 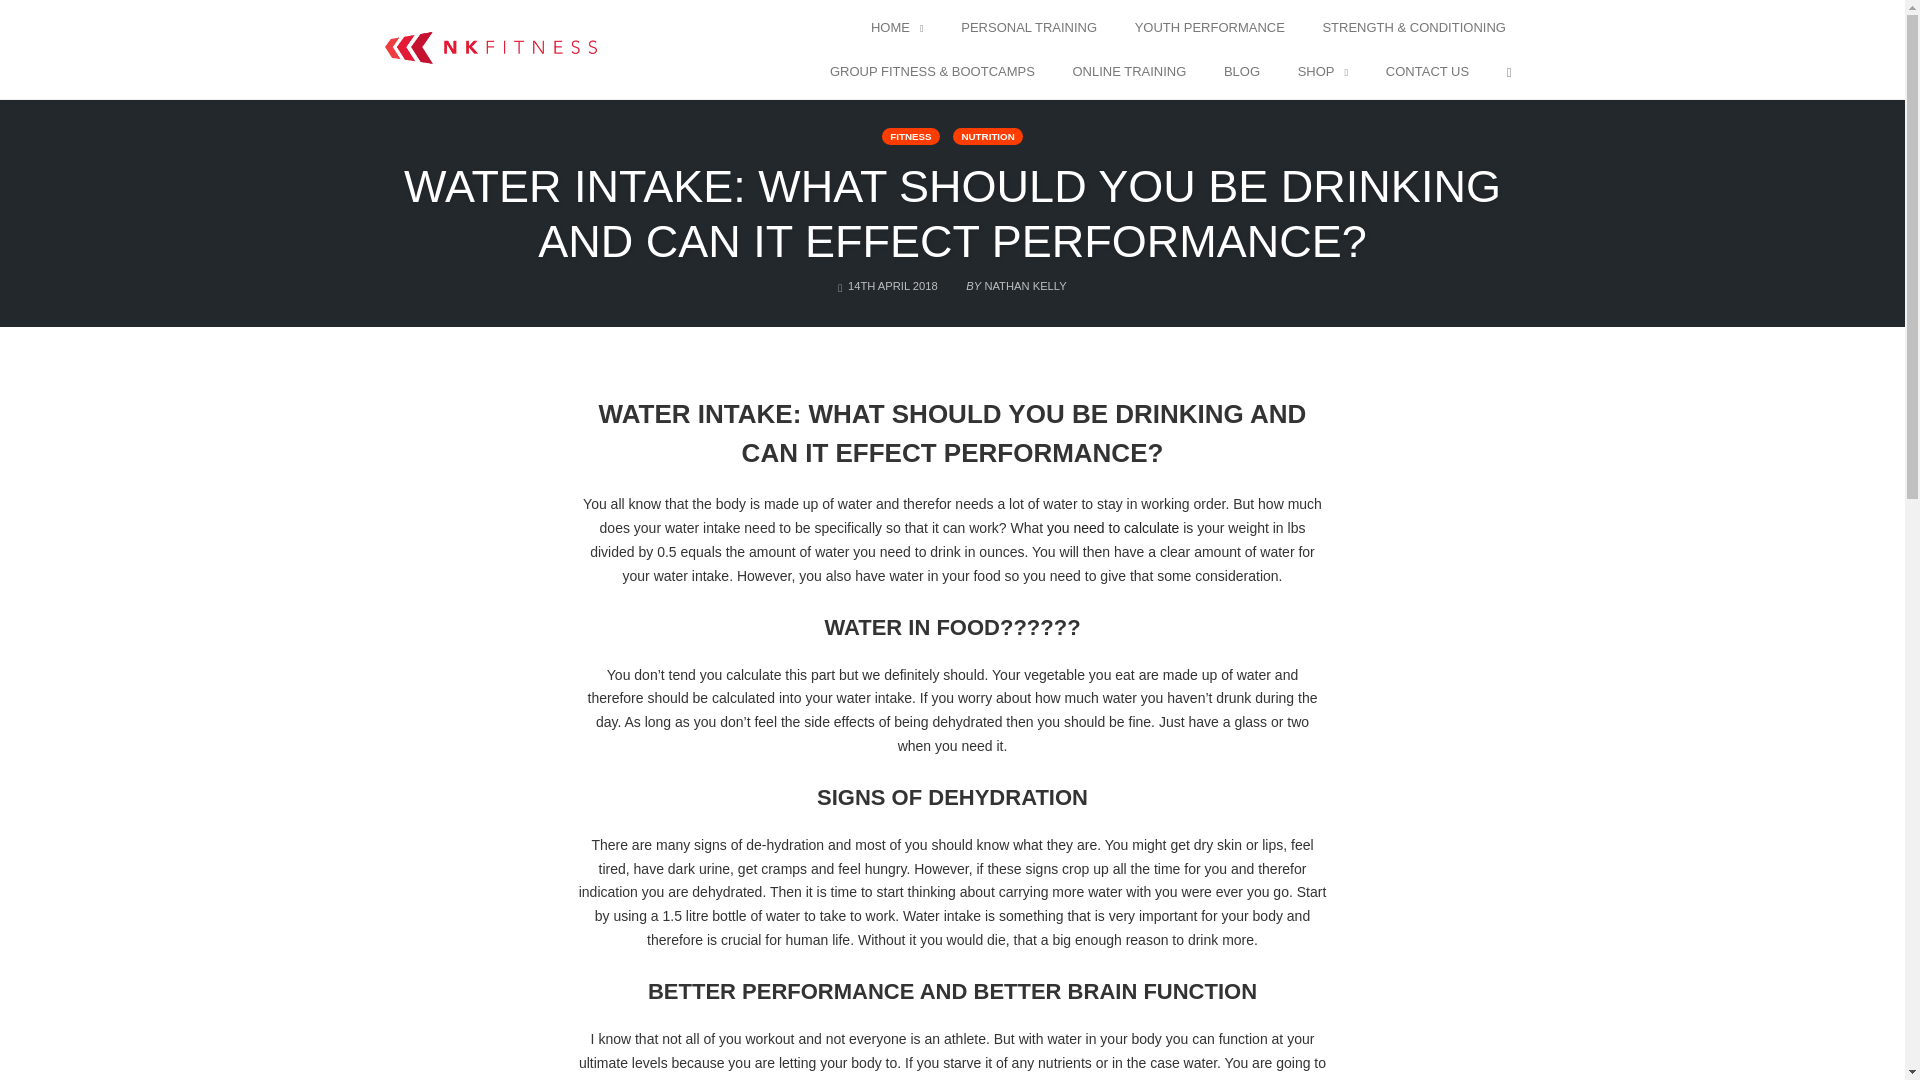 I want to click on CONTACT US, so click(x=1427, y=72).